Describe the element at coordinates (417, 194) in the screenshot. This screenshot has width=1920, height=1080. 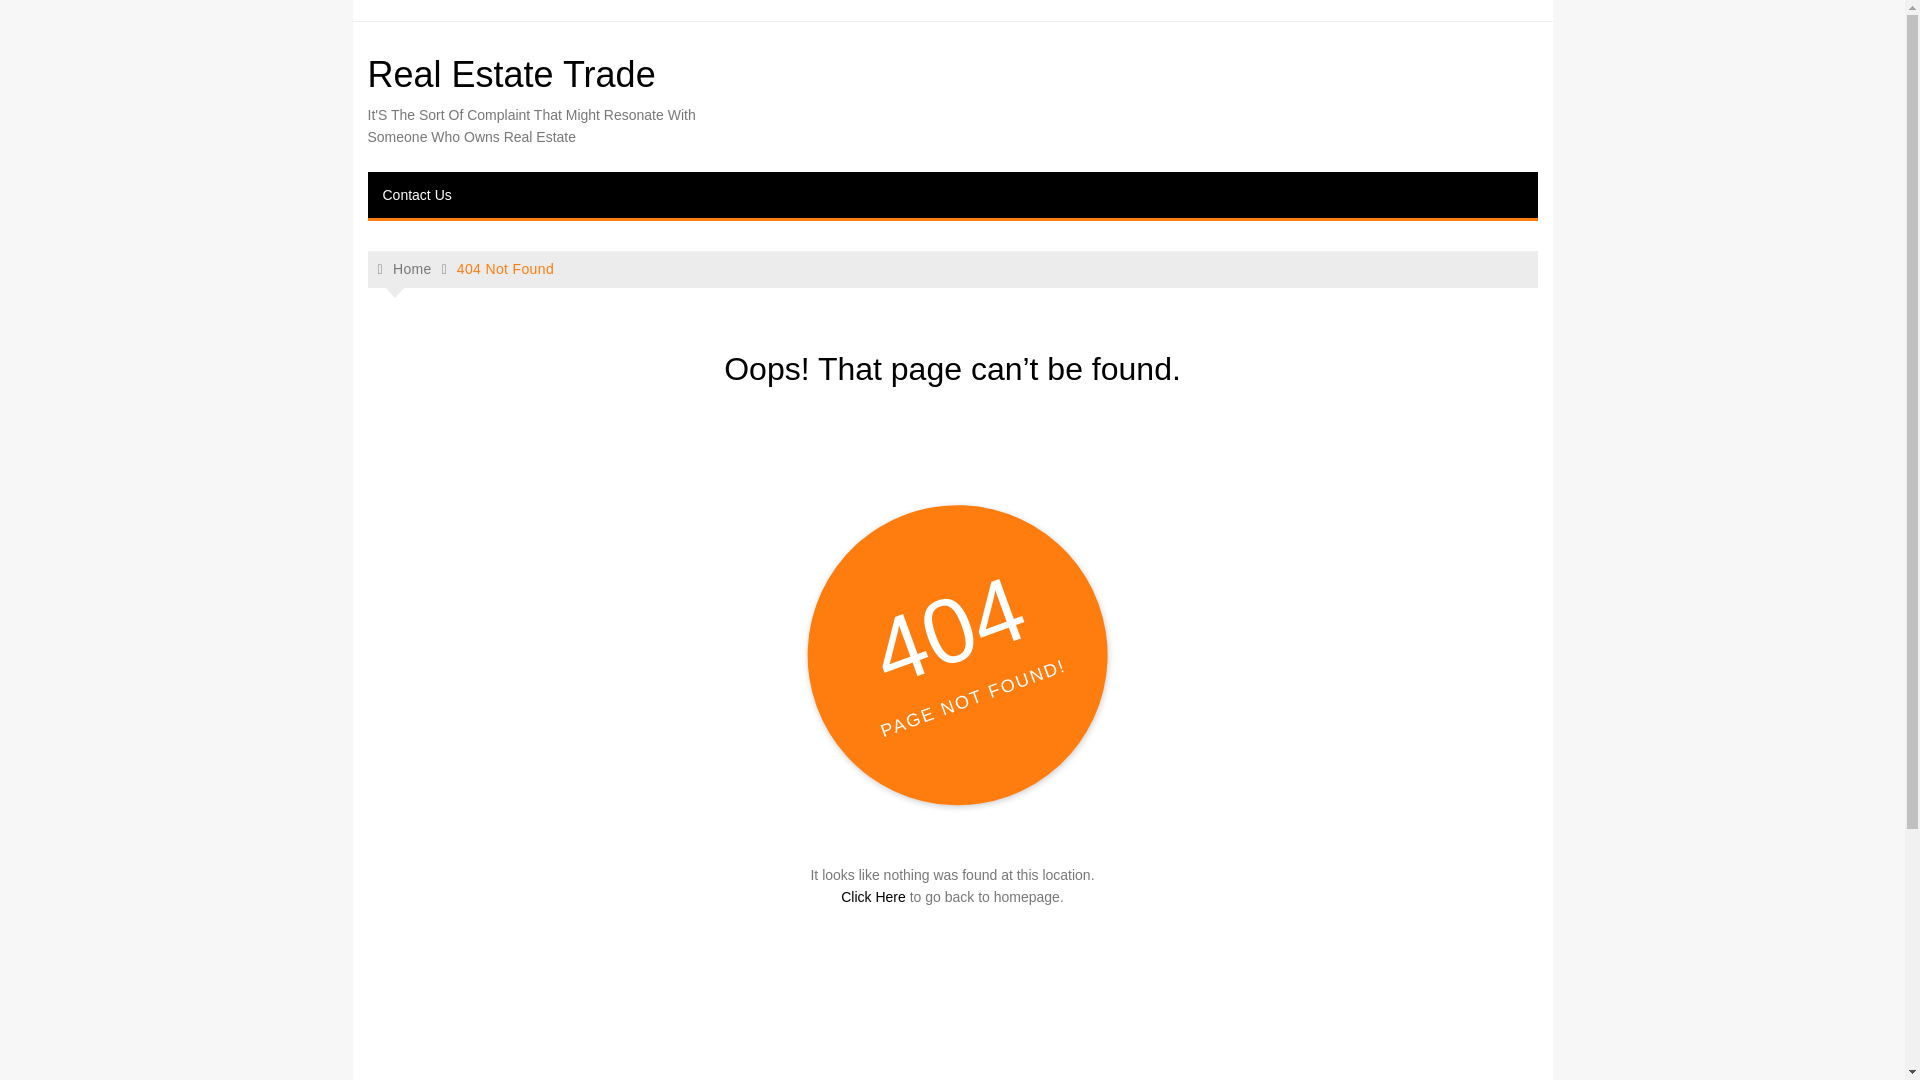
I see `Contact Us` at that location.